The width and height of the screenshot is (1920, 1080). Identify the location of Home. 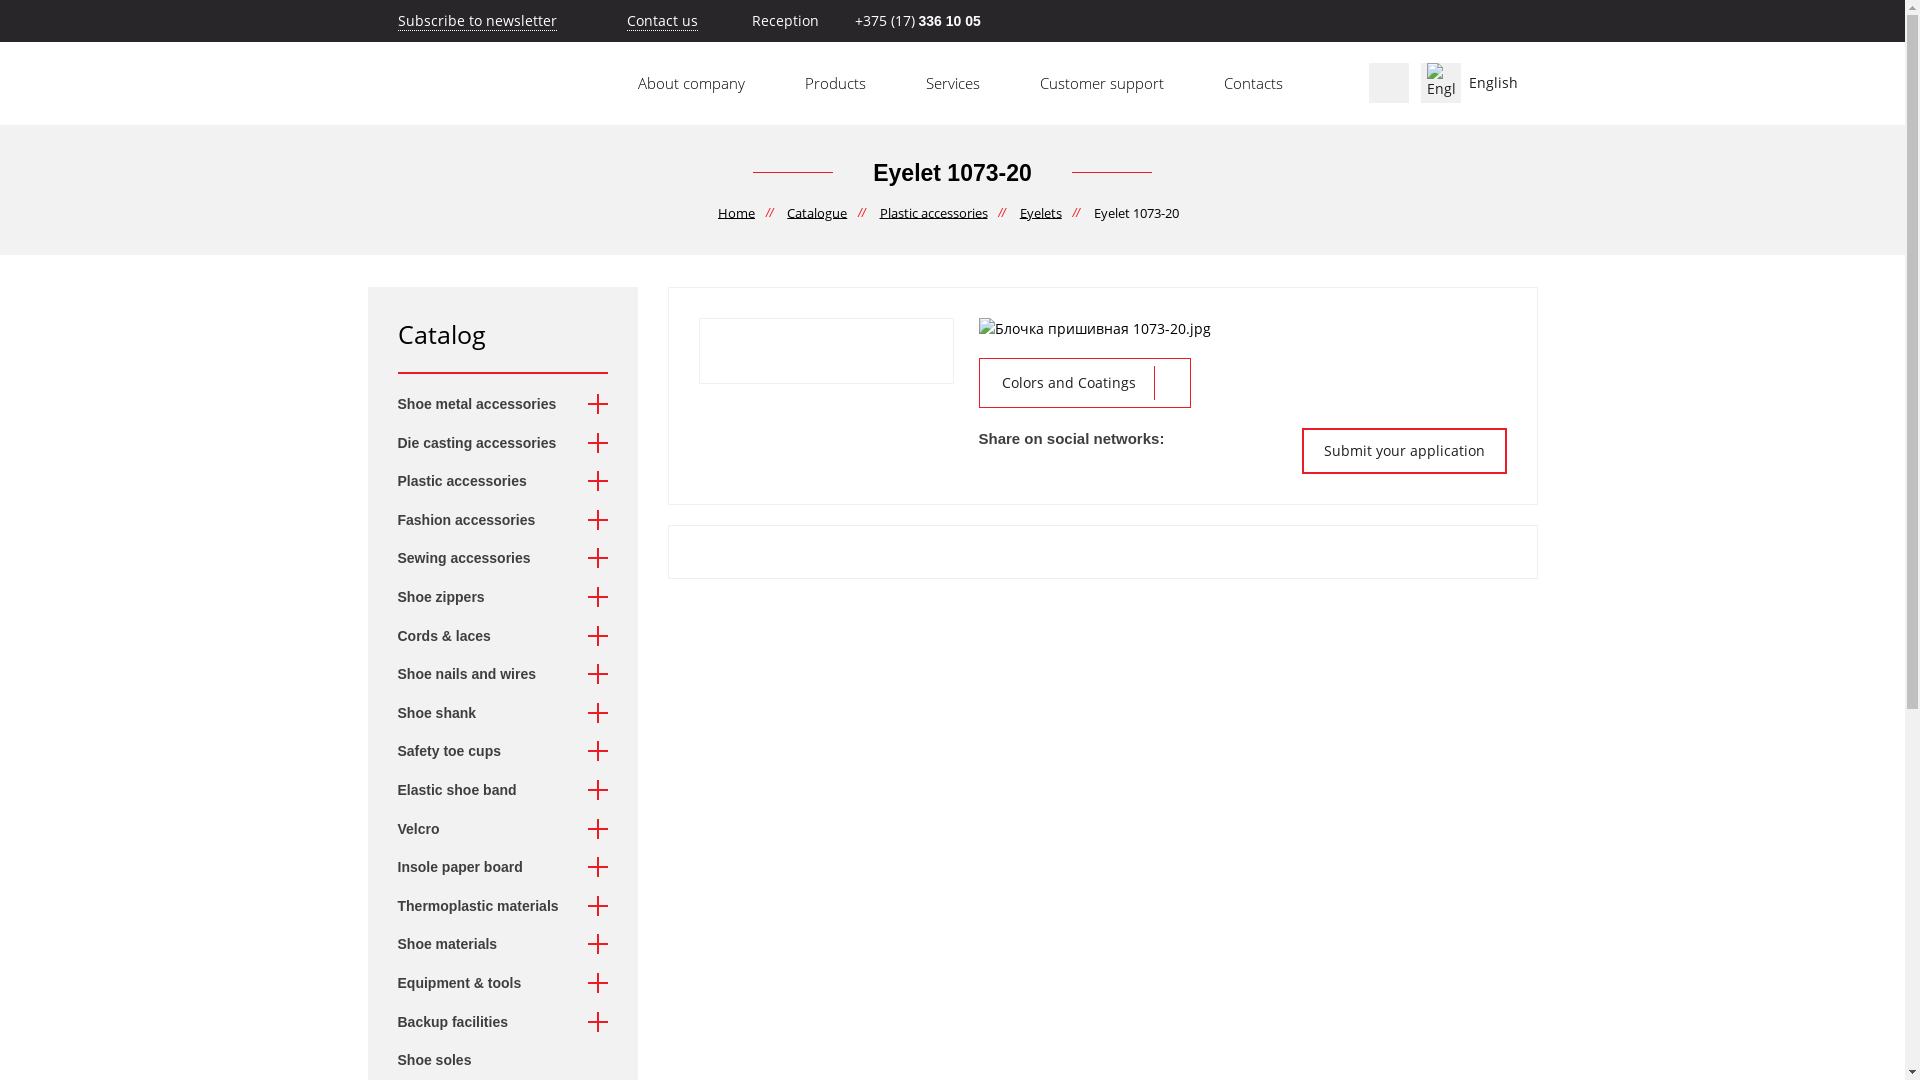
(736, 213).